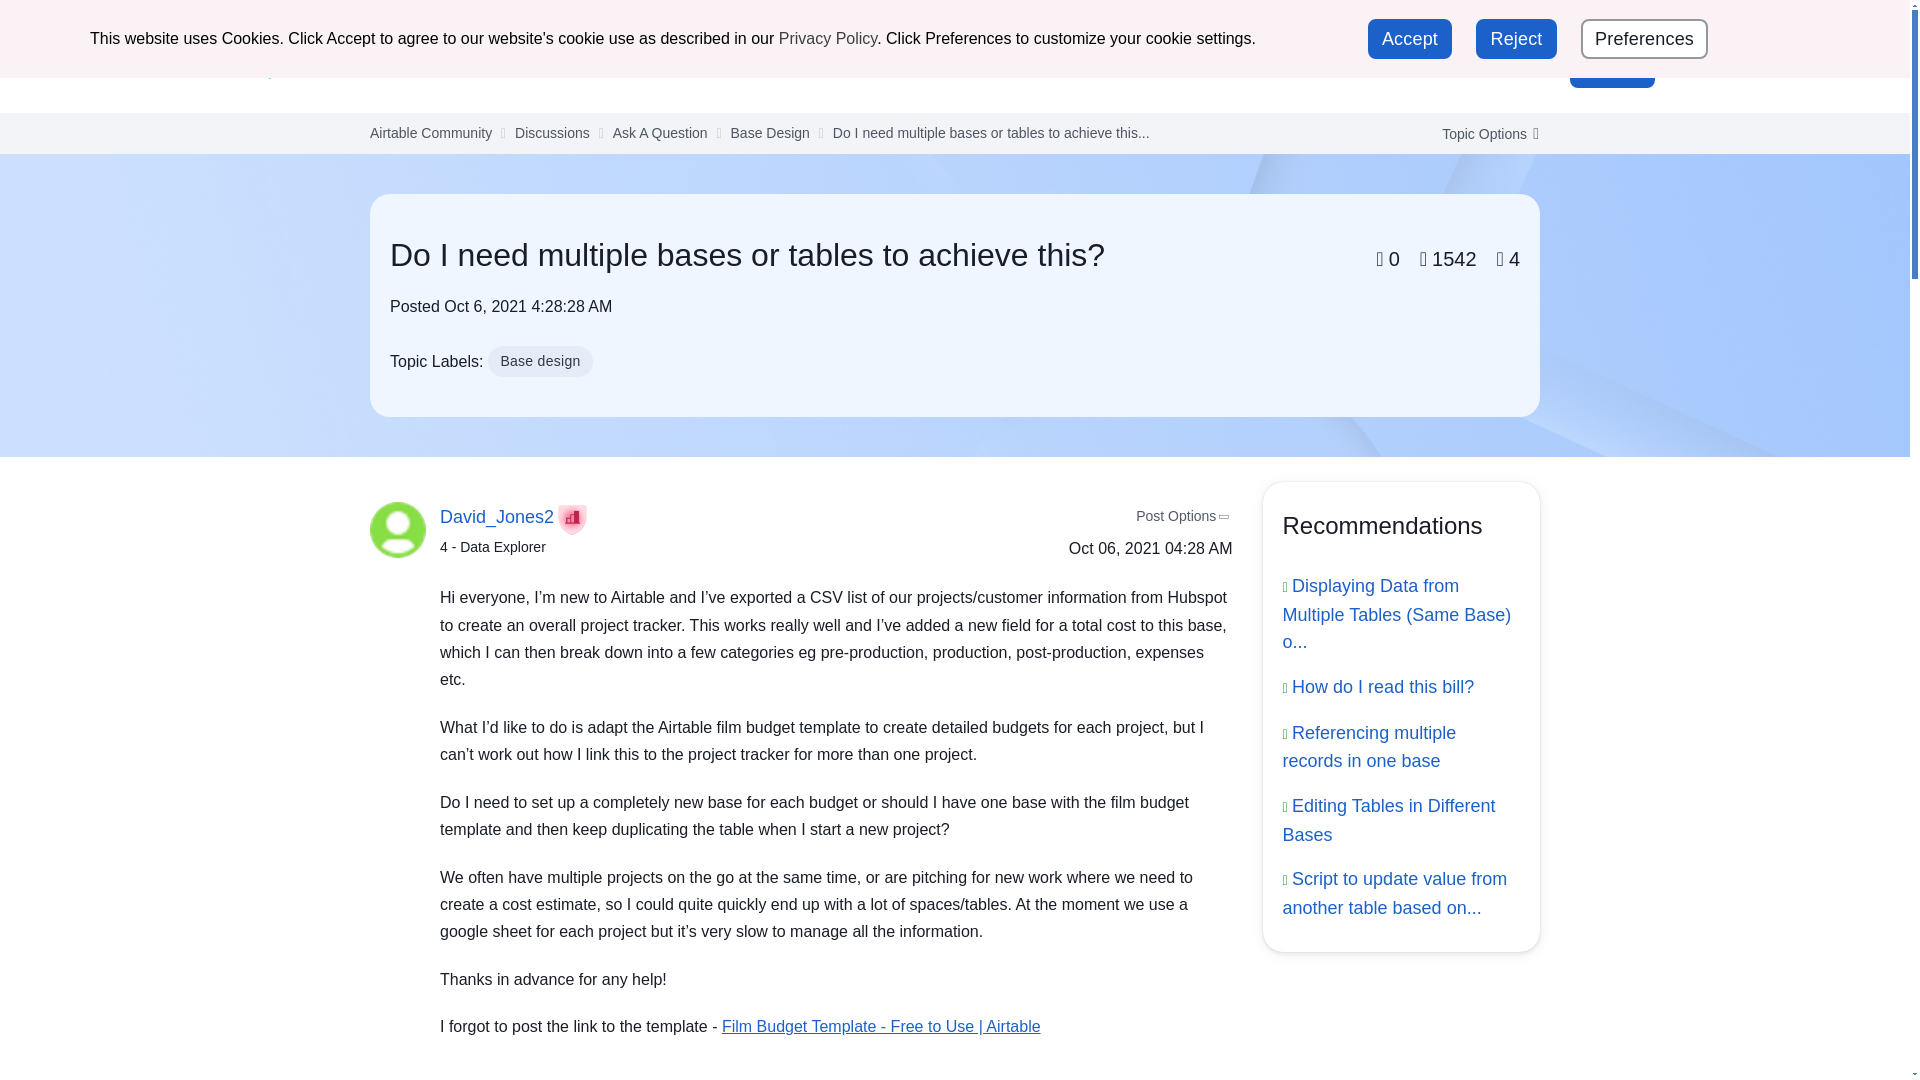 The width and height of the screenshot is (1920, 1080). I want to click on Airtable Community, so click(355, 68).